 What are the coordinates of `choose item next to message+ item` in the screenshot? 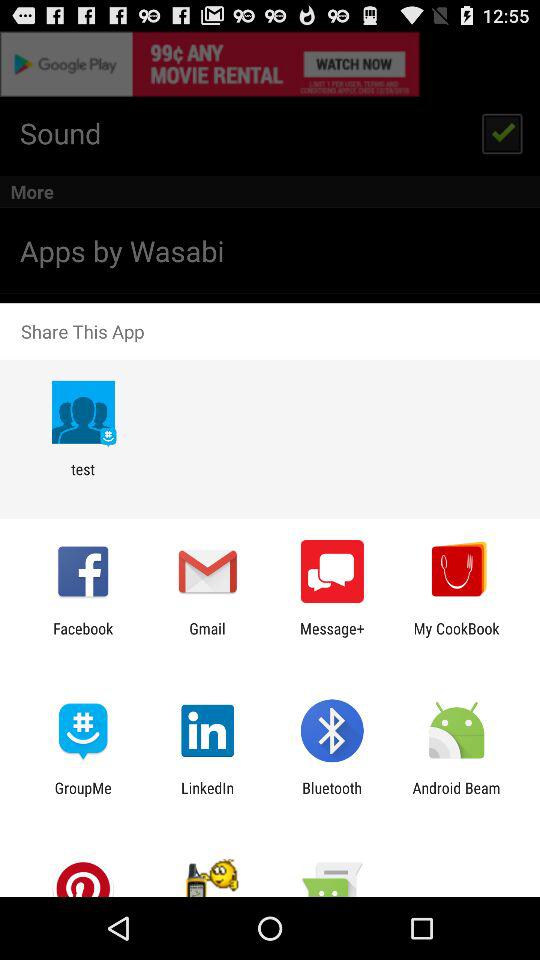 It's located at (207, 637).